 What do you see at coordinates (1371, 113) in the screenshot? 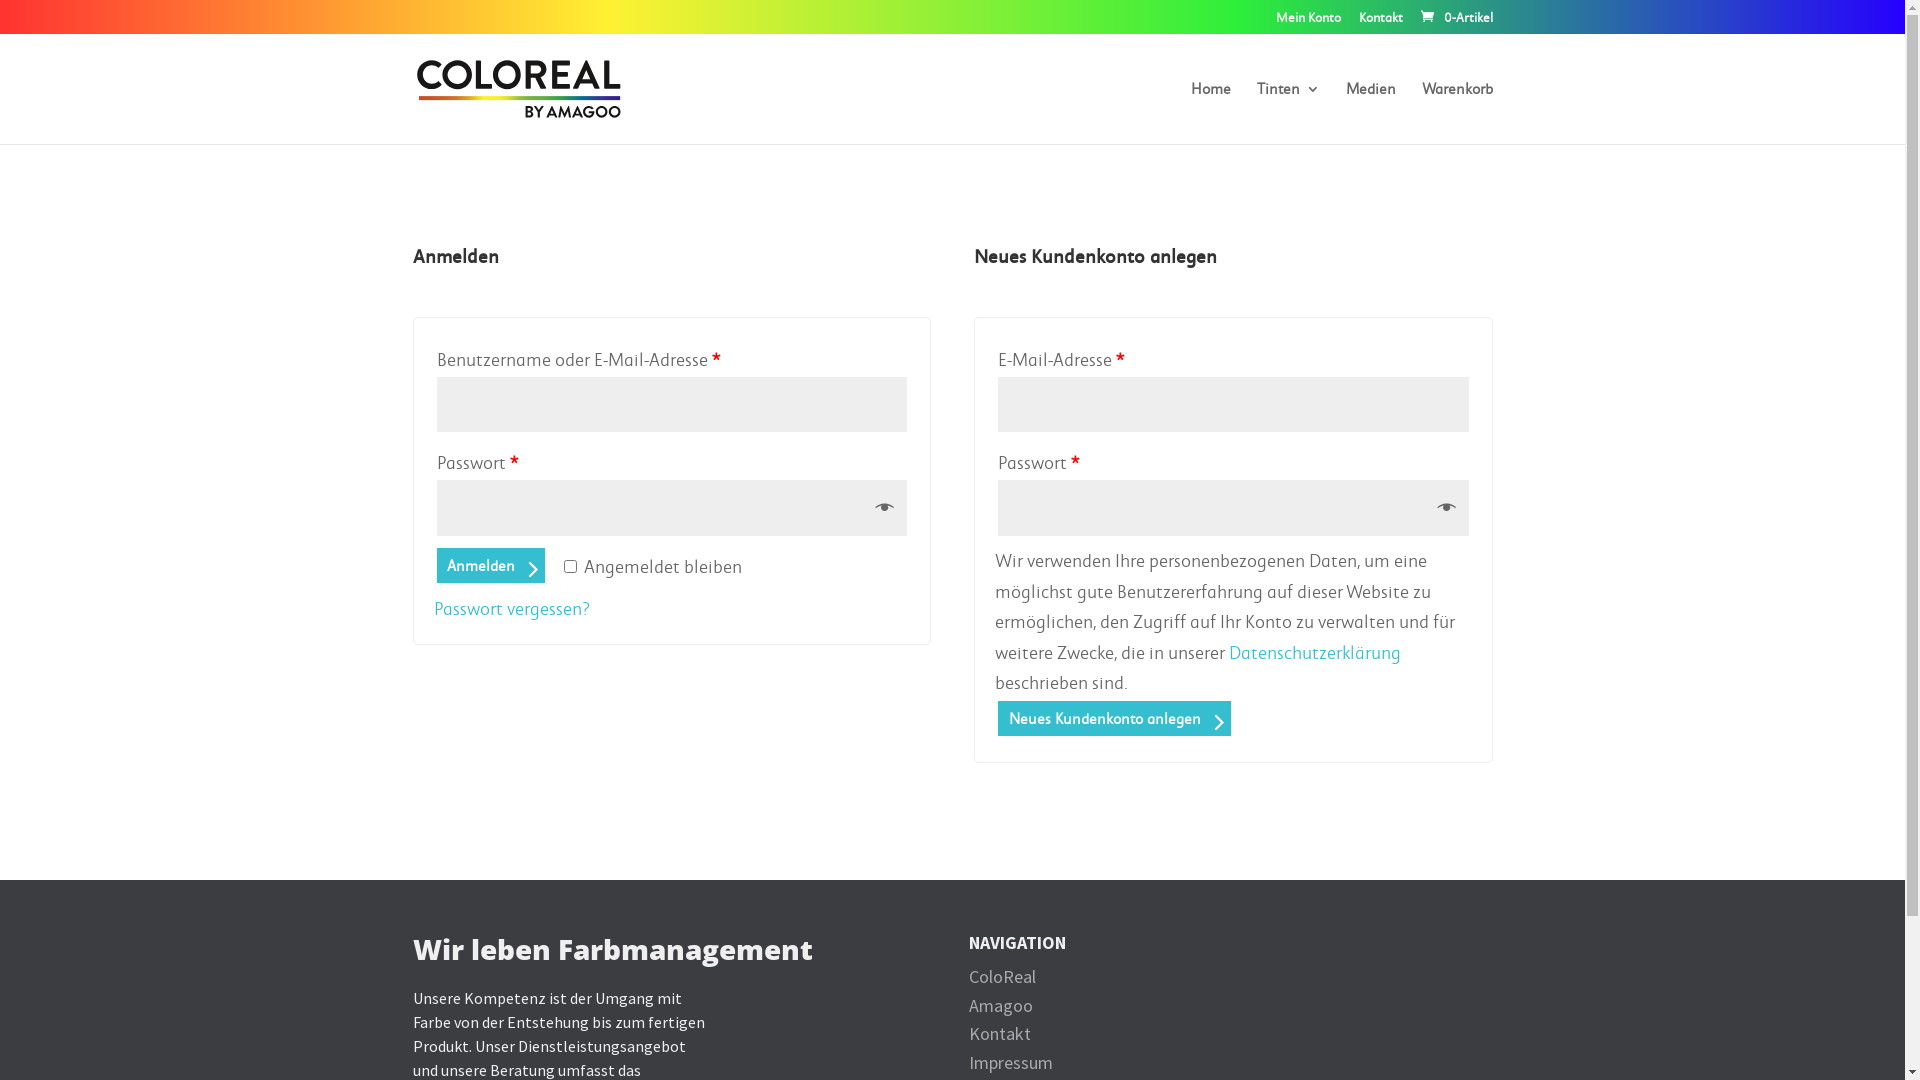
I see `Medien` at bounding box center [1371, 113].